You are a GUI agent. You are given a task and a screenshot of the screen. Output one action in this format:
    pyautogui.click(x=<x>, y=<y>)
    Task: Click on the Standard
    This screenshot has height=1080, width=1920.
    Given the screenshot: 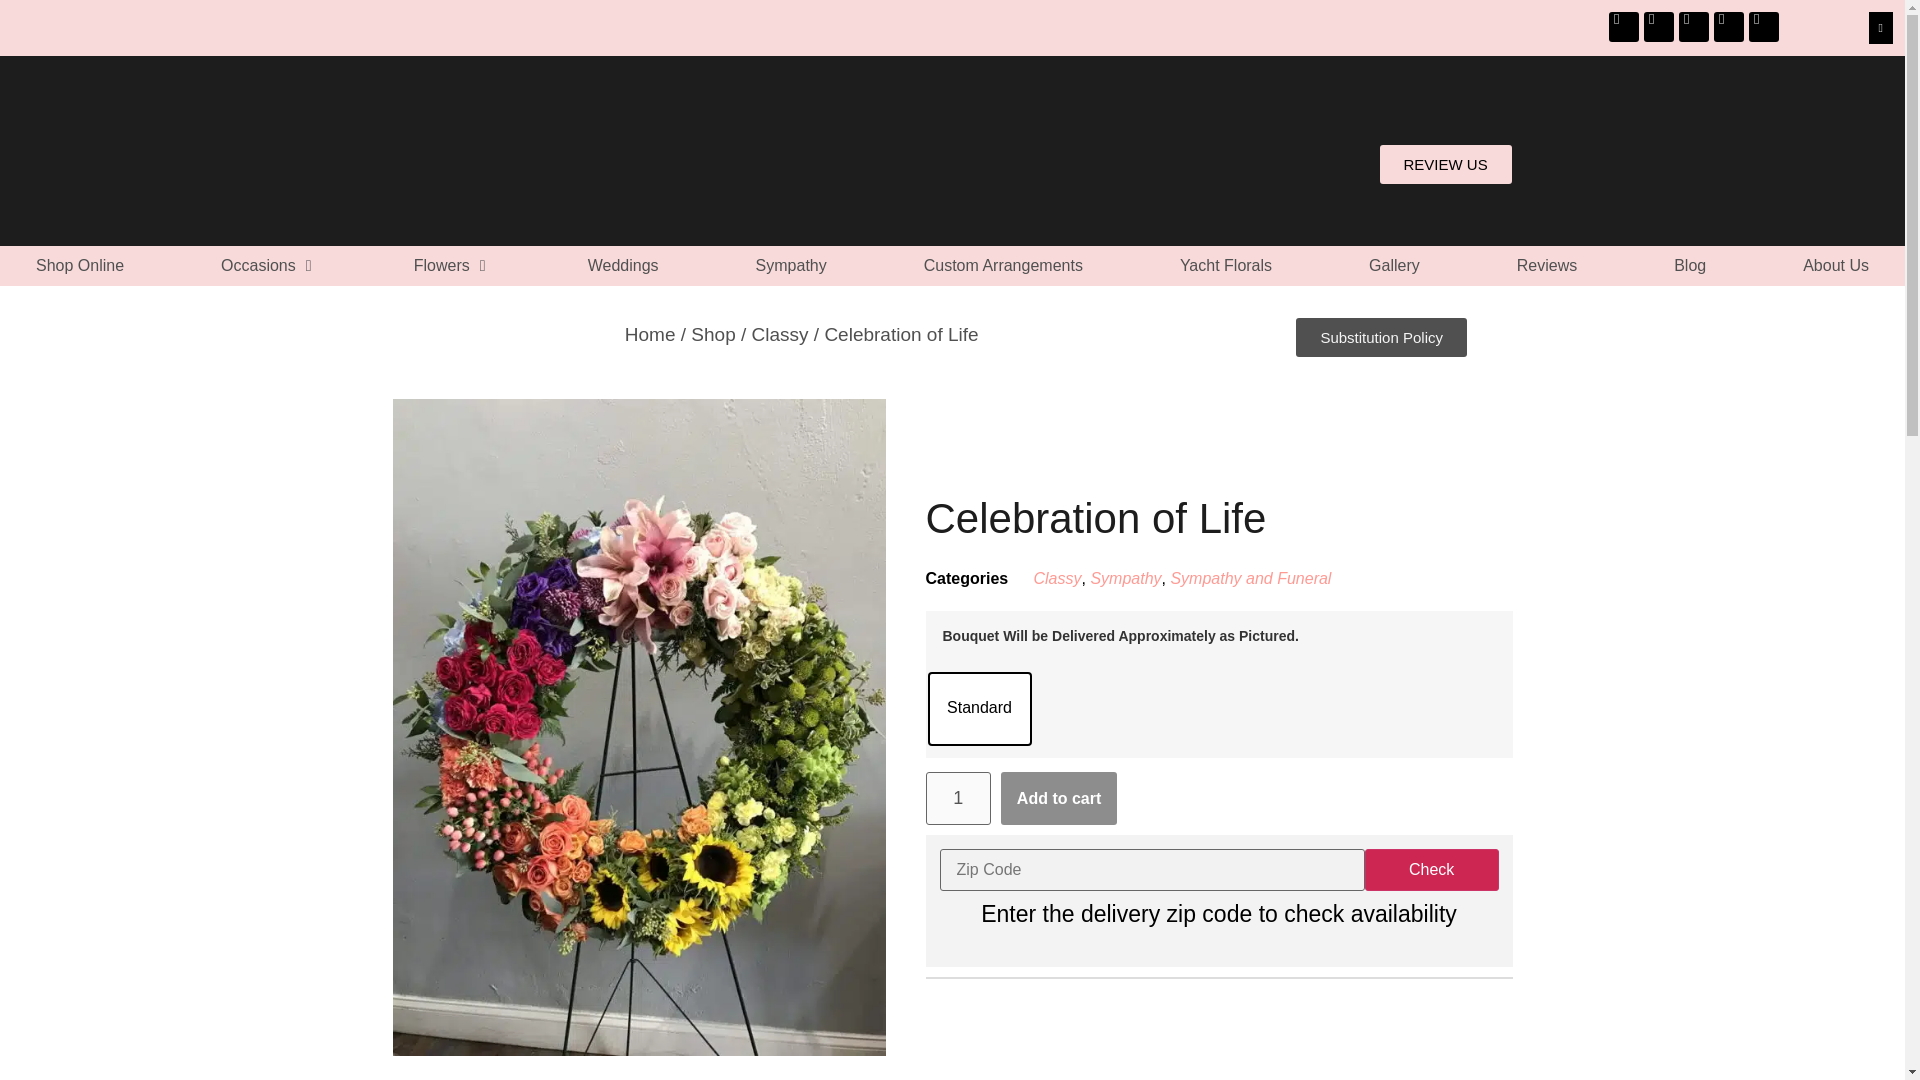 What is the action you would take?
    pyautogui.click(x=979, y=708)
    